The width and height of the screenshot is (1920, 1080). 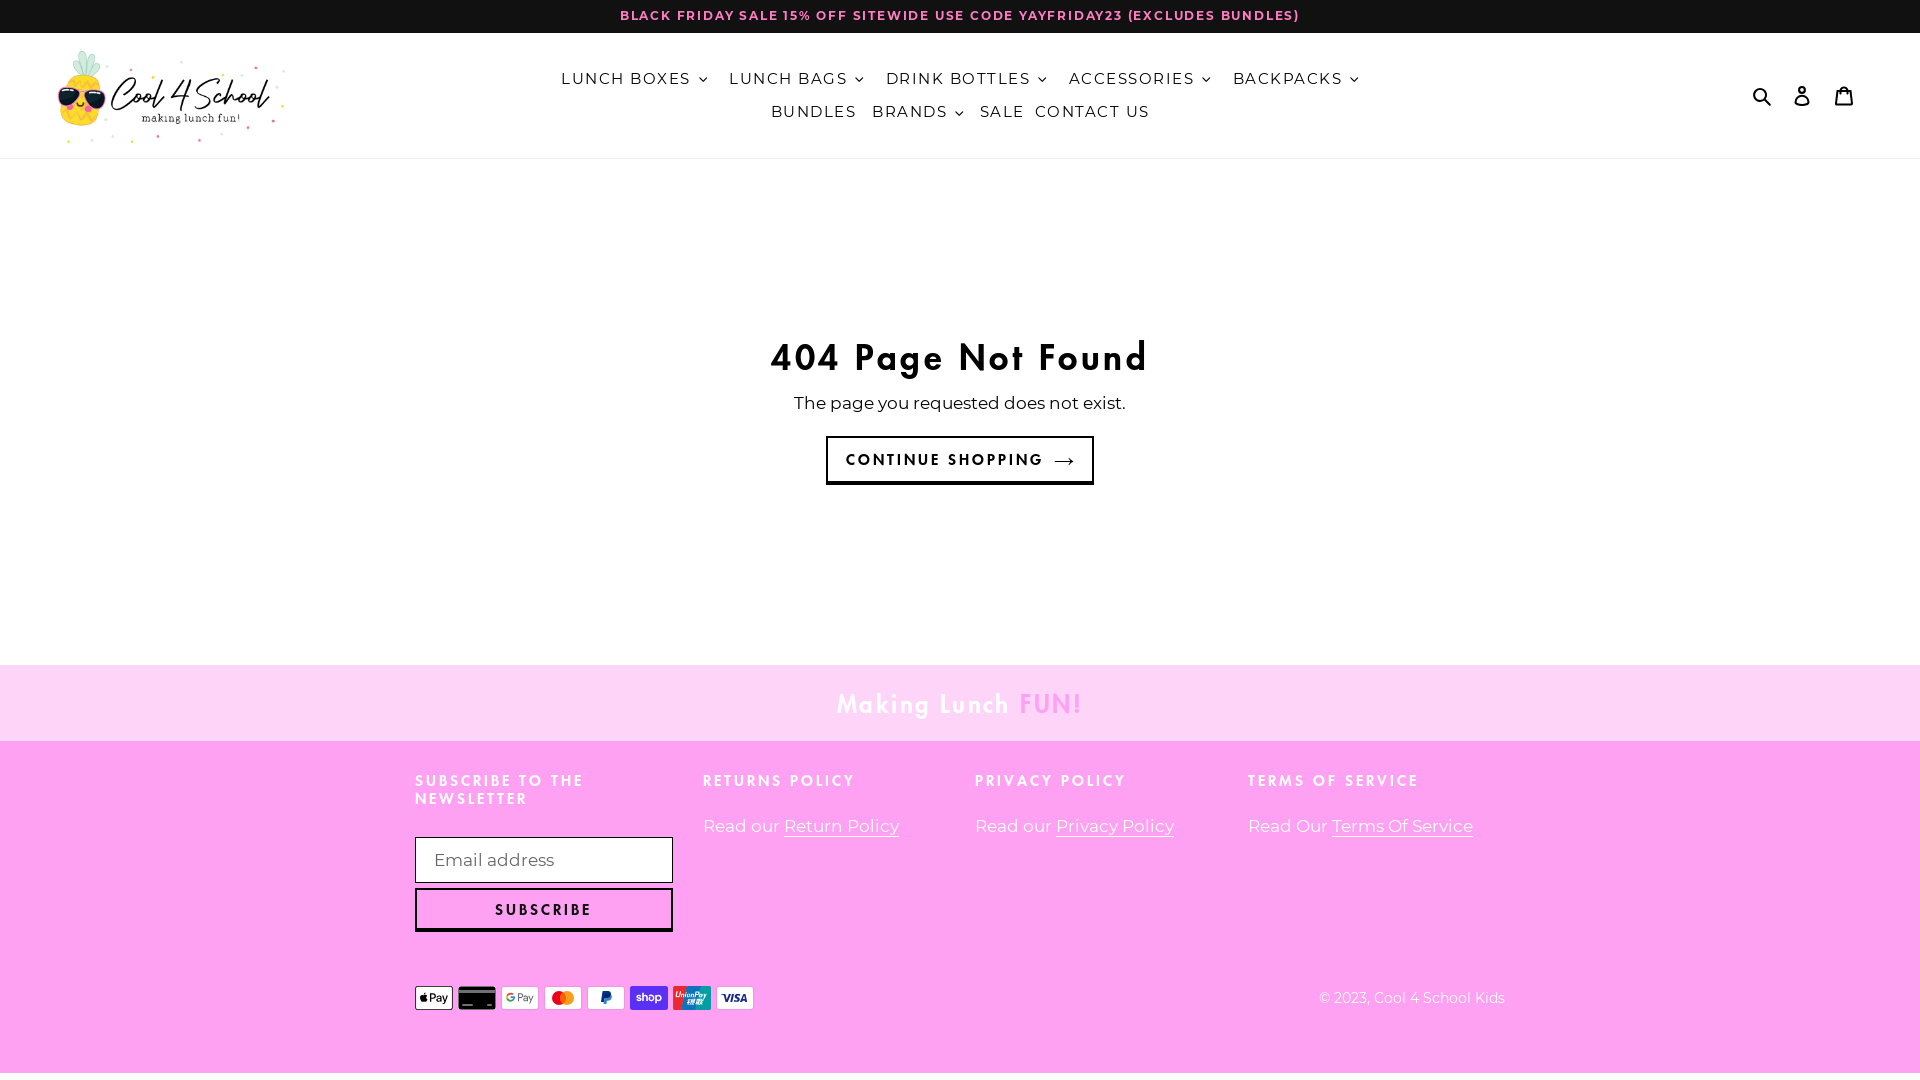 I want to click on LUNCH BAGS, so click(x=796, y=79).